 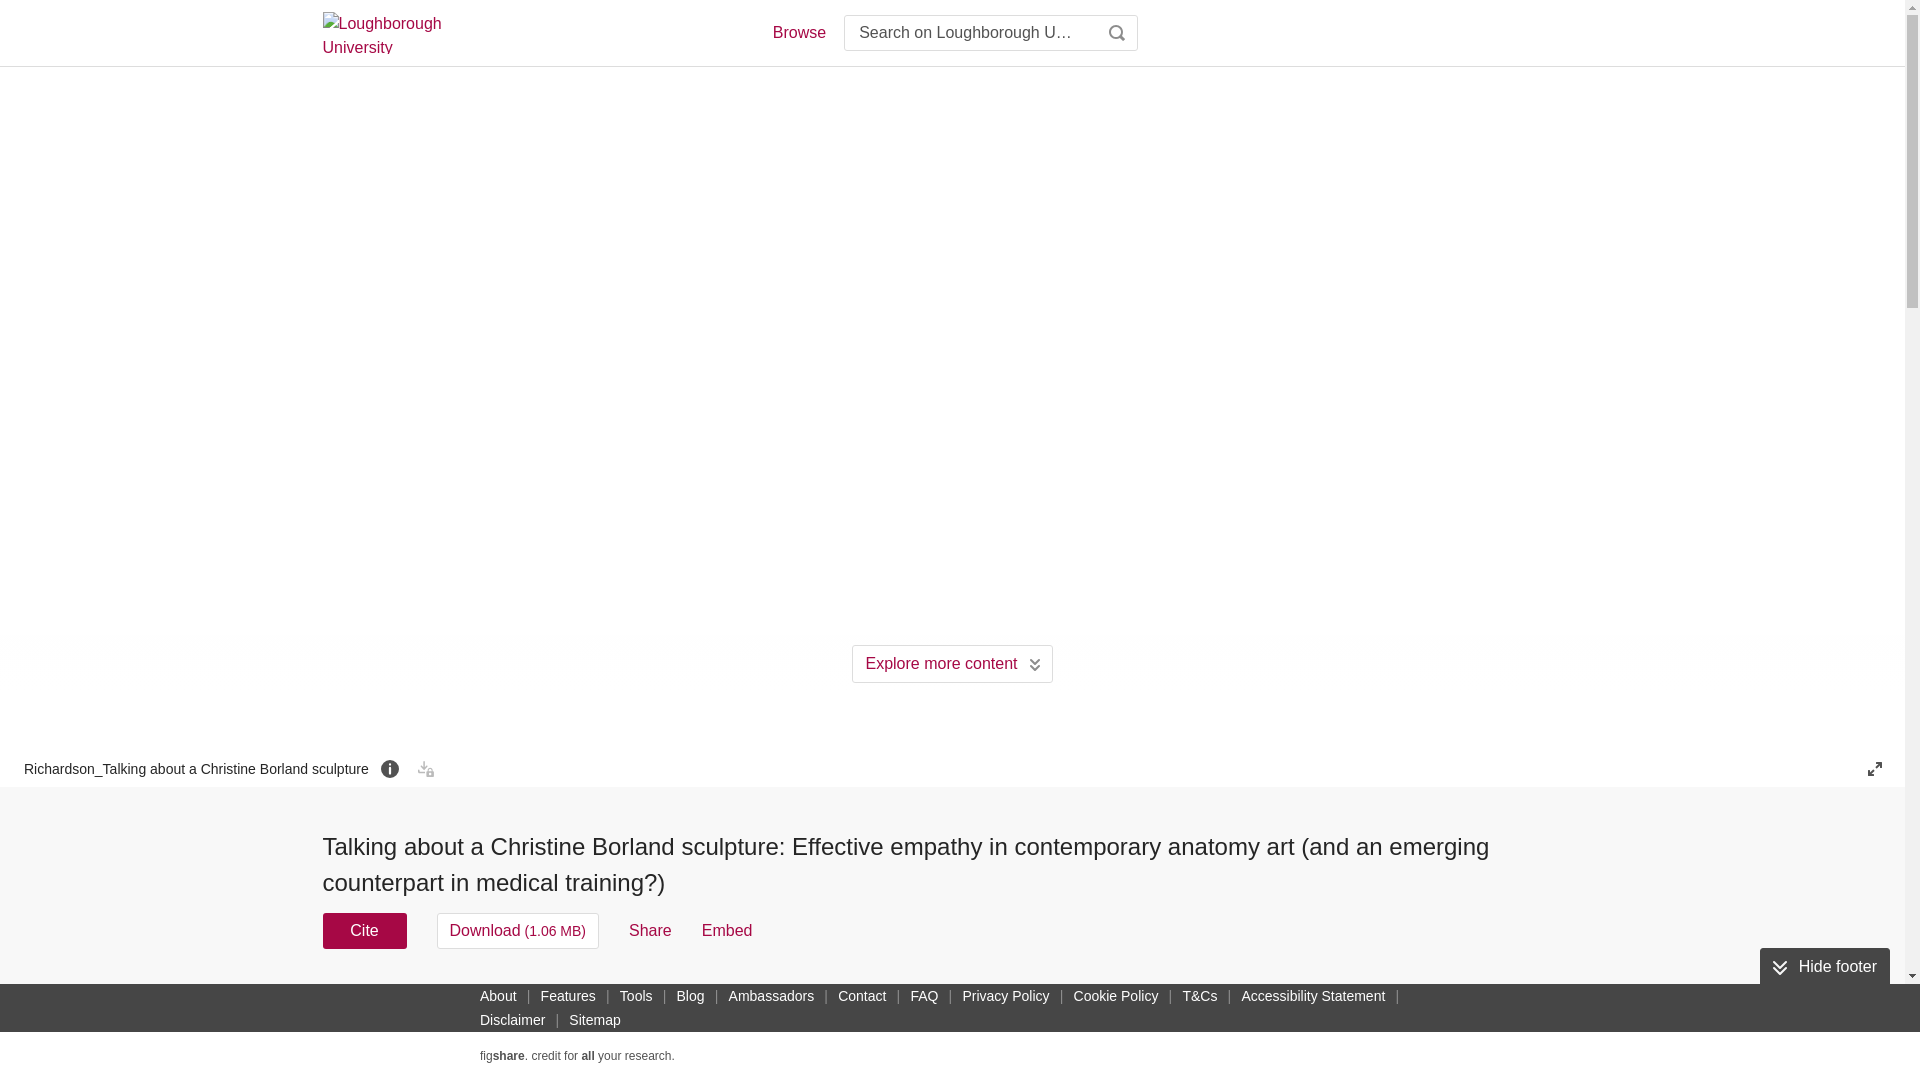 I want to click on Cite, so click(x=364, y=930).